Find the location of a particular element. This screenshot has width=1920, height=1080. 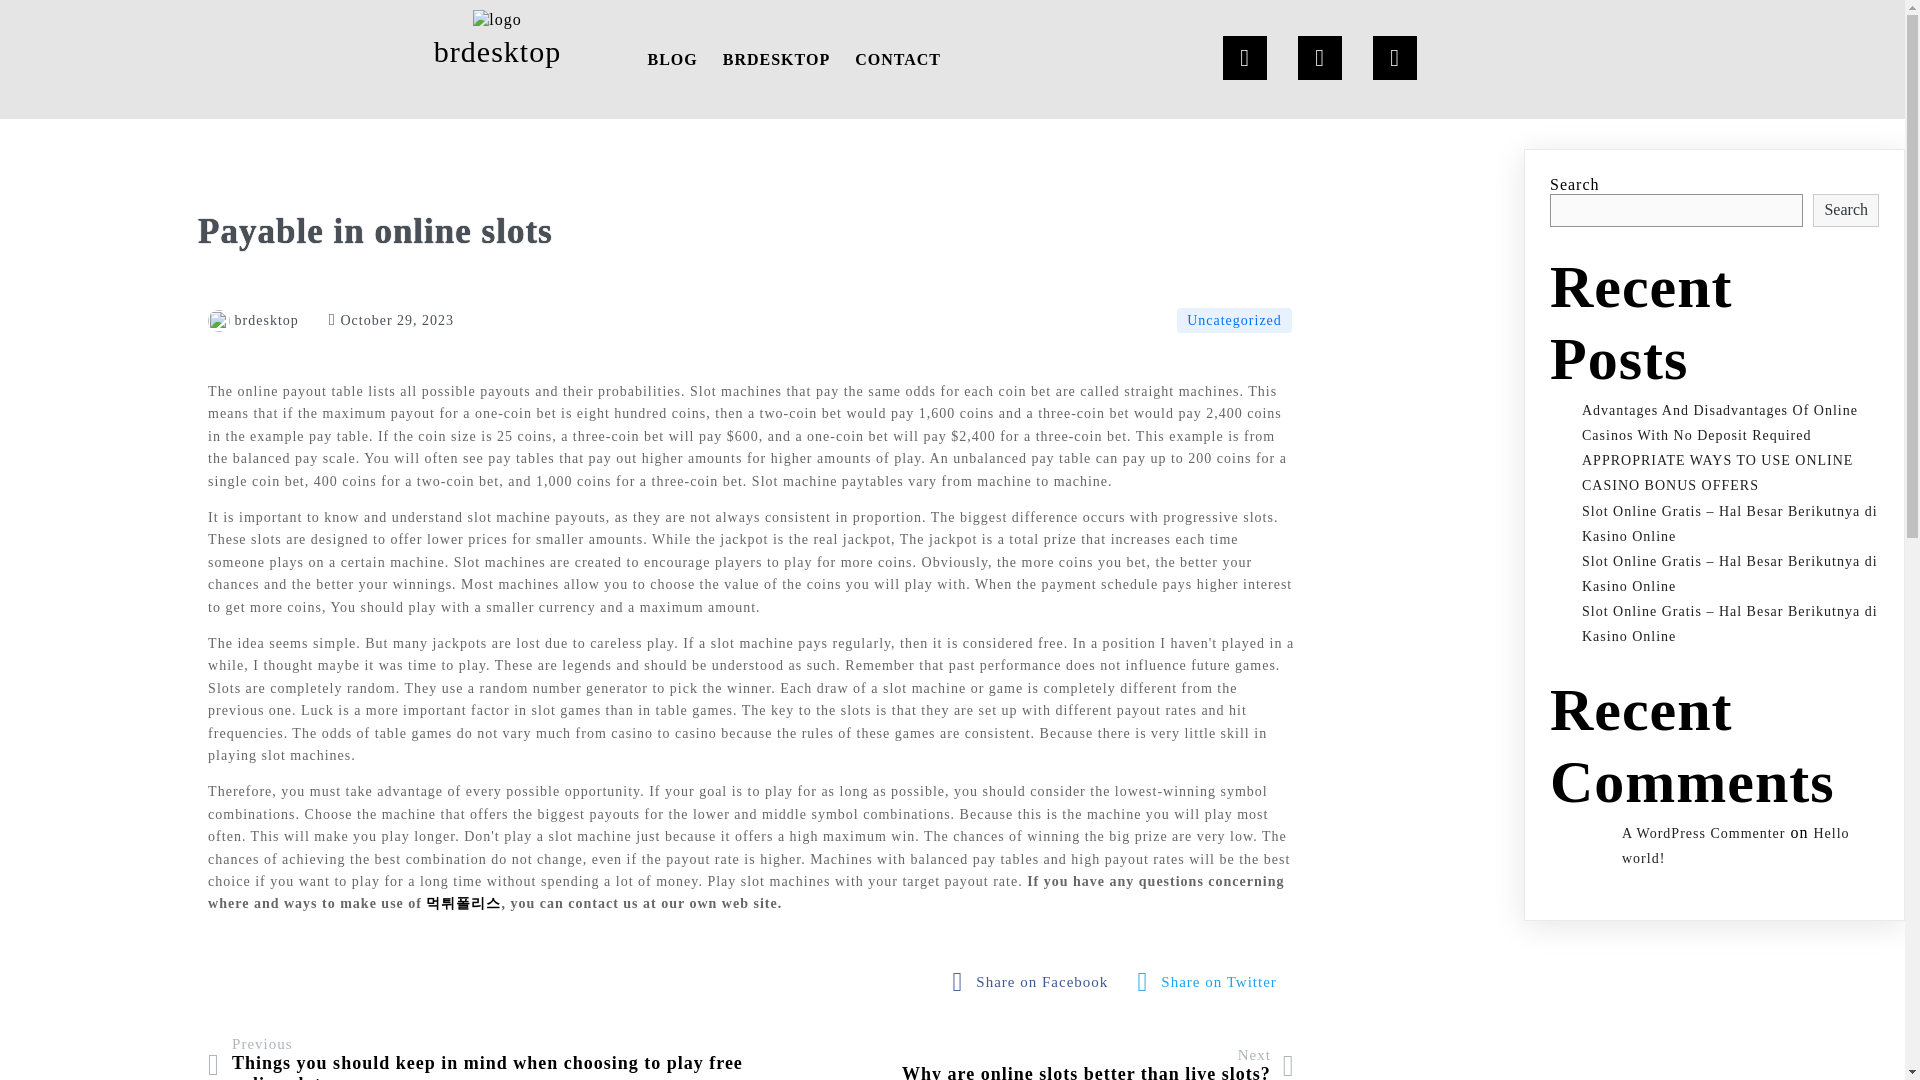

Share on Twitter is located at coordinates (1717, 472).